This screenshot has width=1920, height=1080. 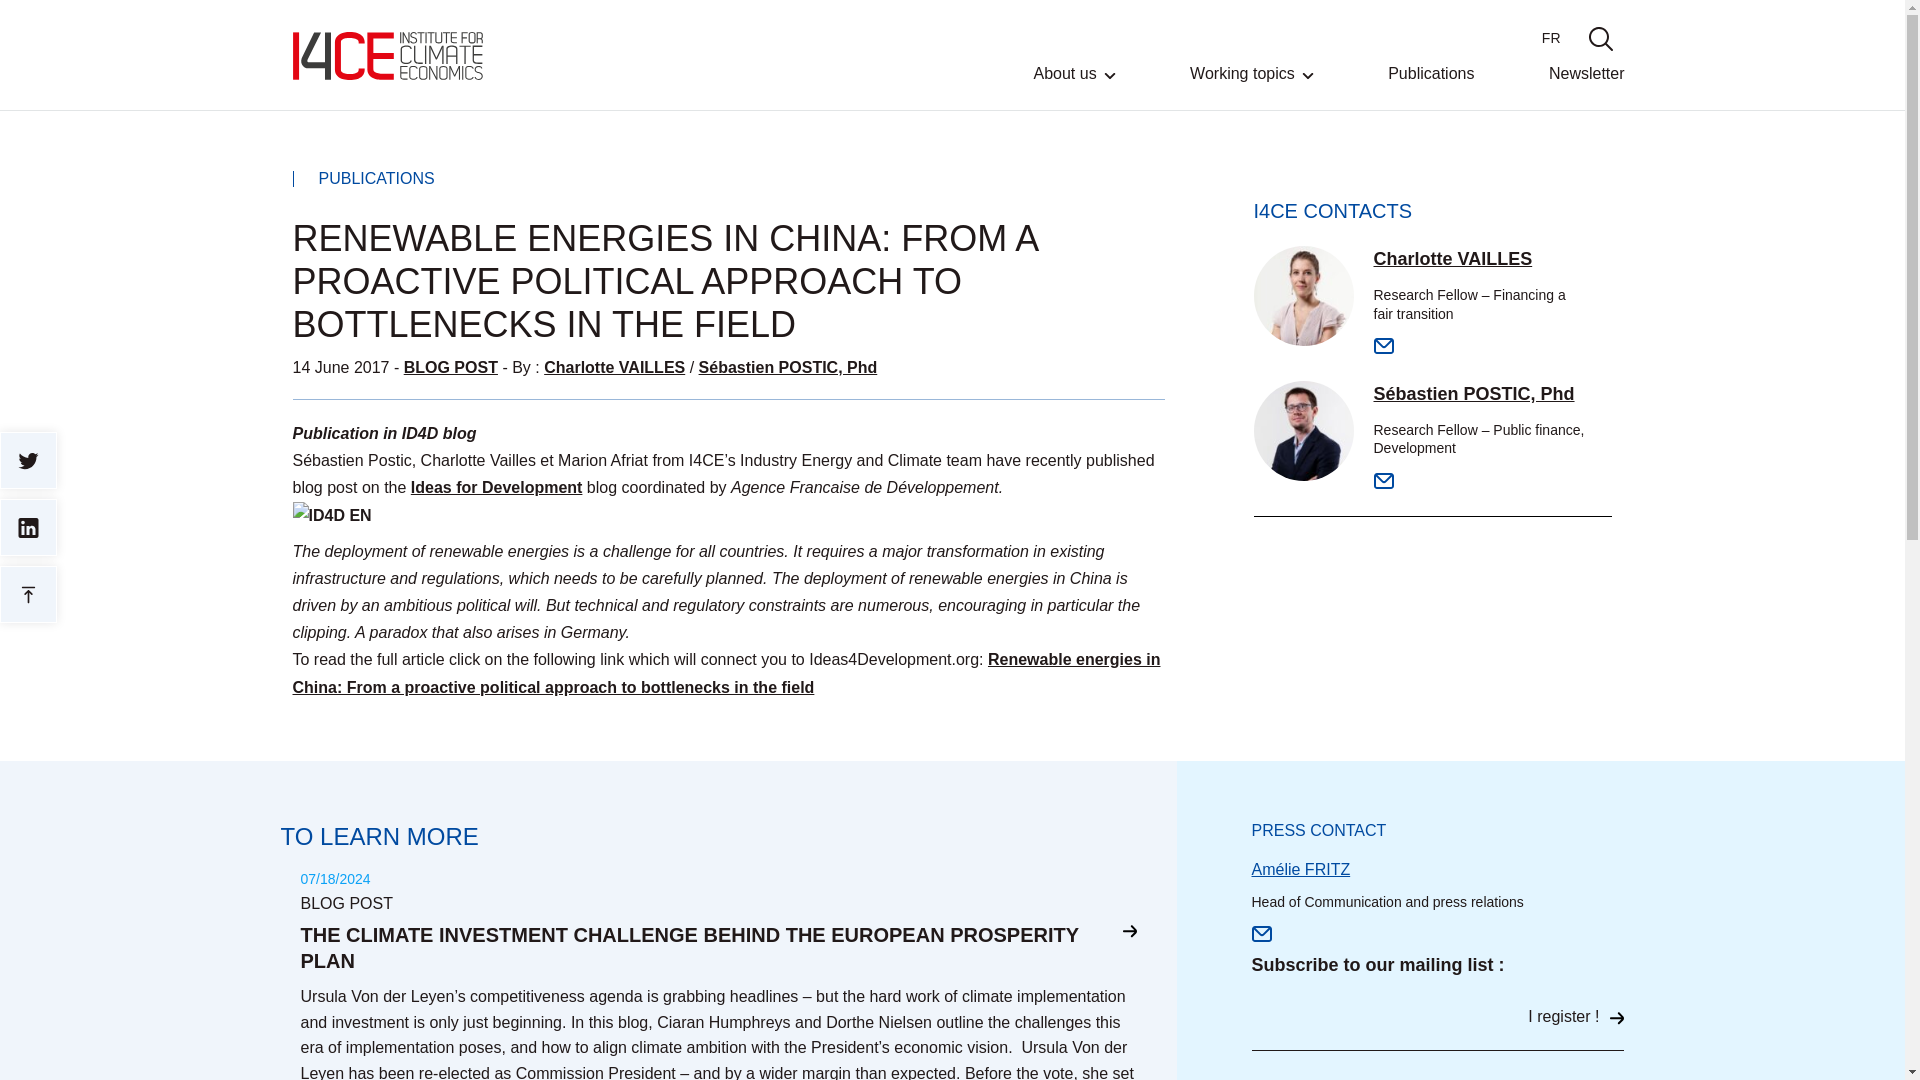 I want to click on Ideas for Development, so click(x=496, y=487).